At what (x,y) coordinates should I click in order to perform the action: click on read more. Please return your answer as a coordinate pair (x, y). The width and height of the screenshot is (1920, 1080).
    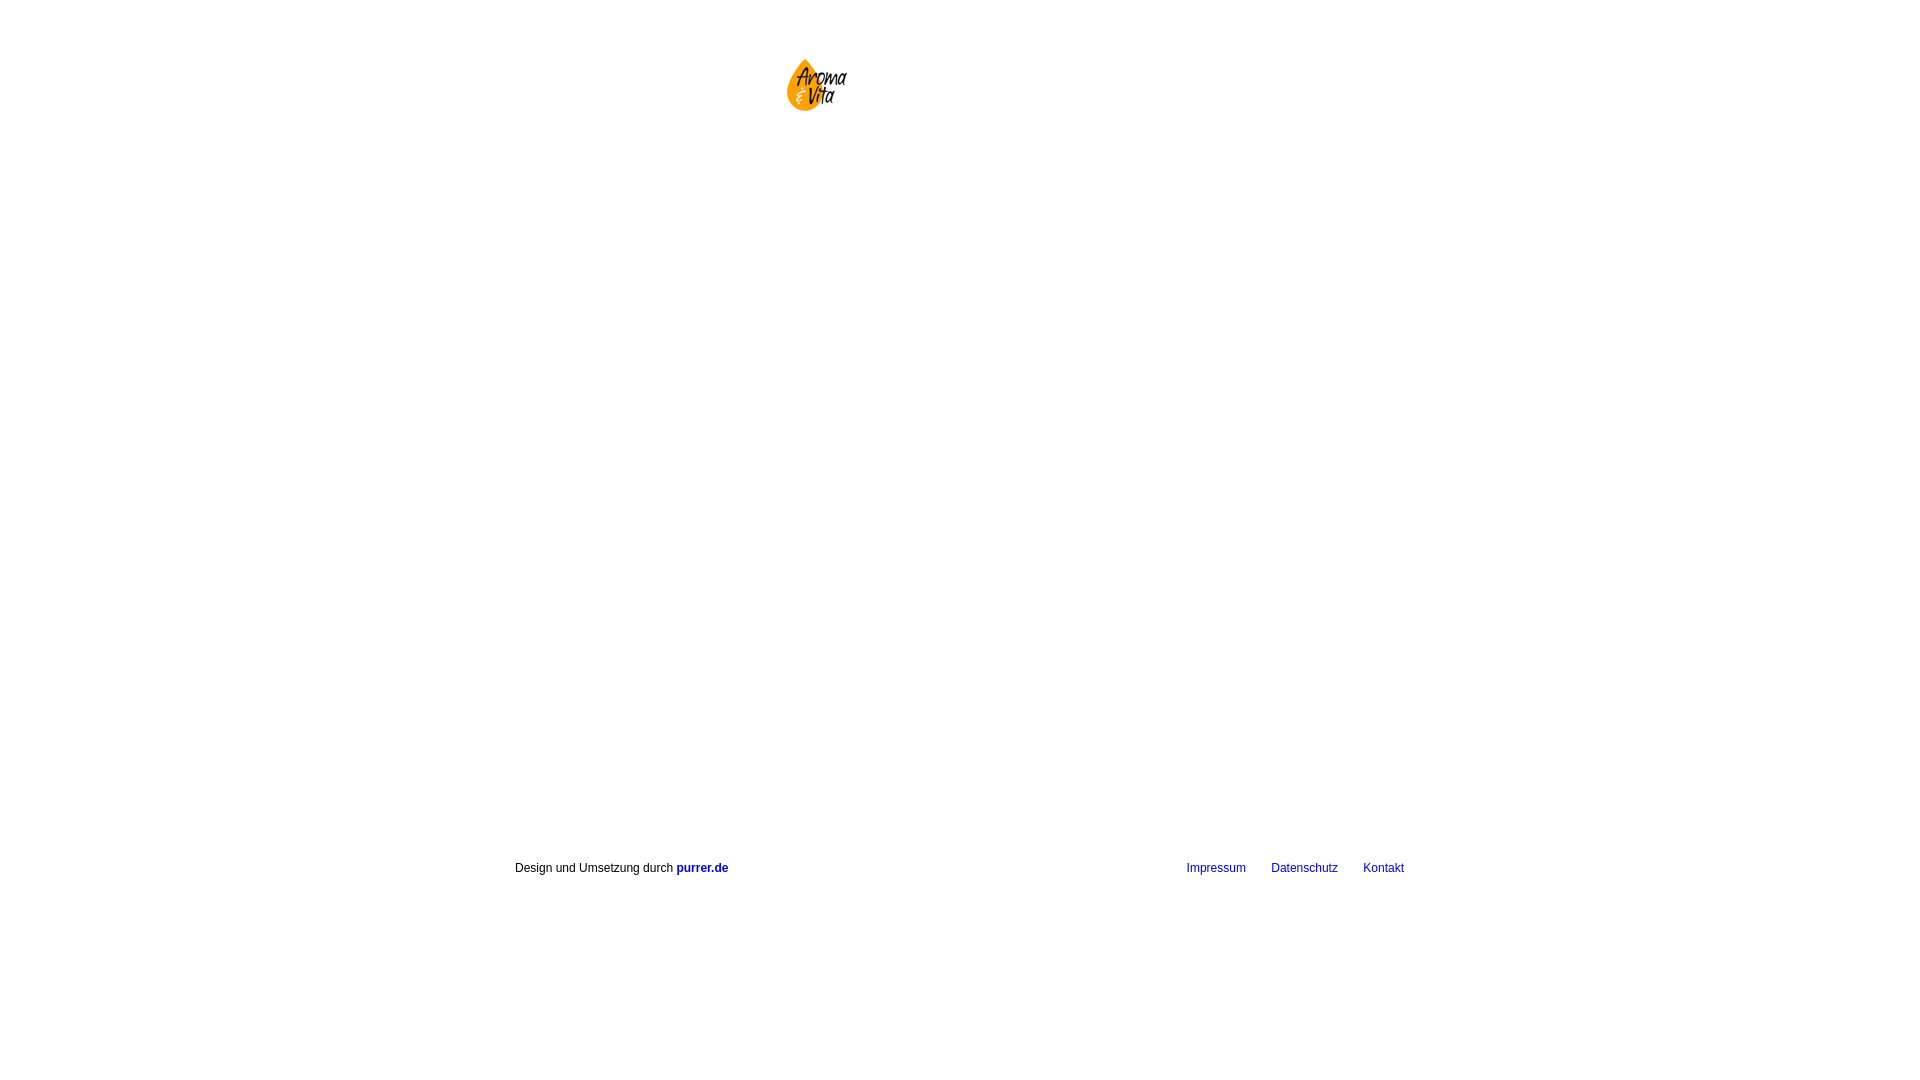
    Looking at the image, I should click on (1044, 772).